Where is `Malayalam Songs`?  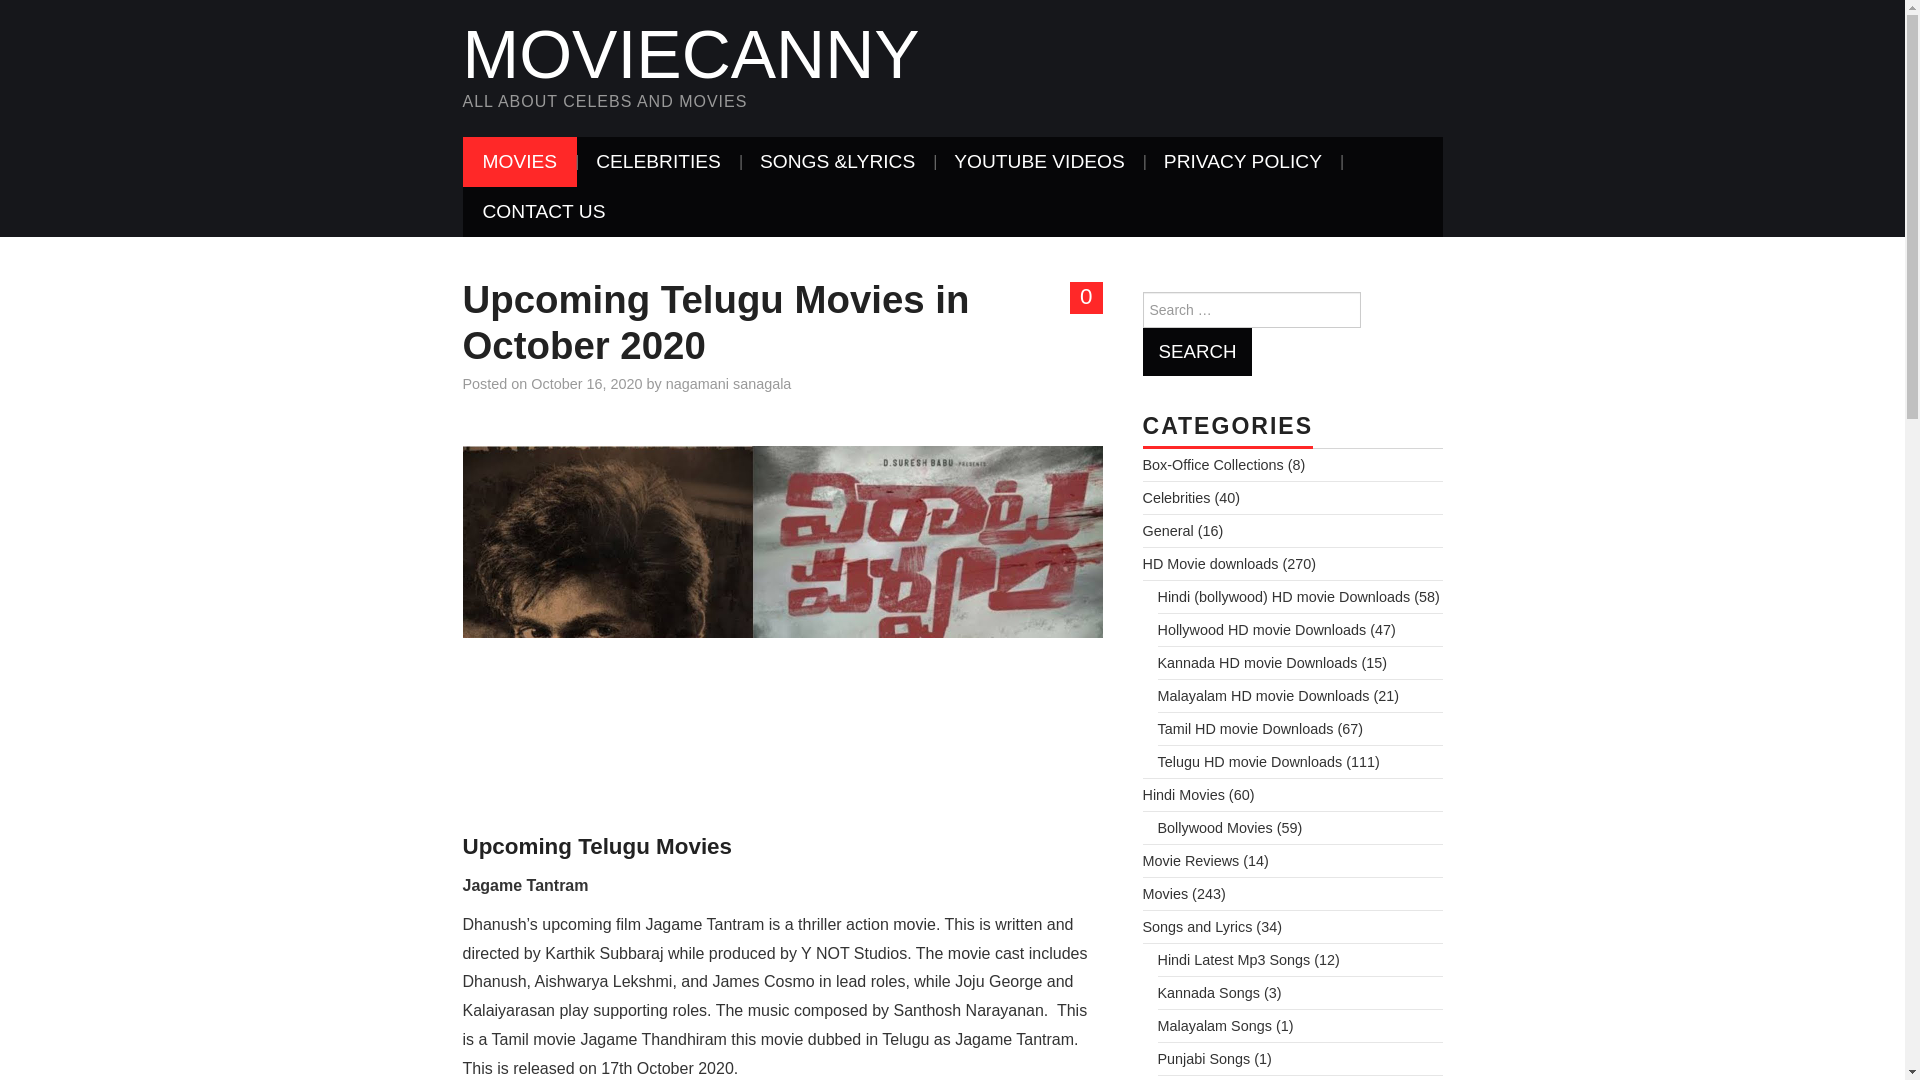
Malayalam Songs is located at coordinates (1214, 1026).